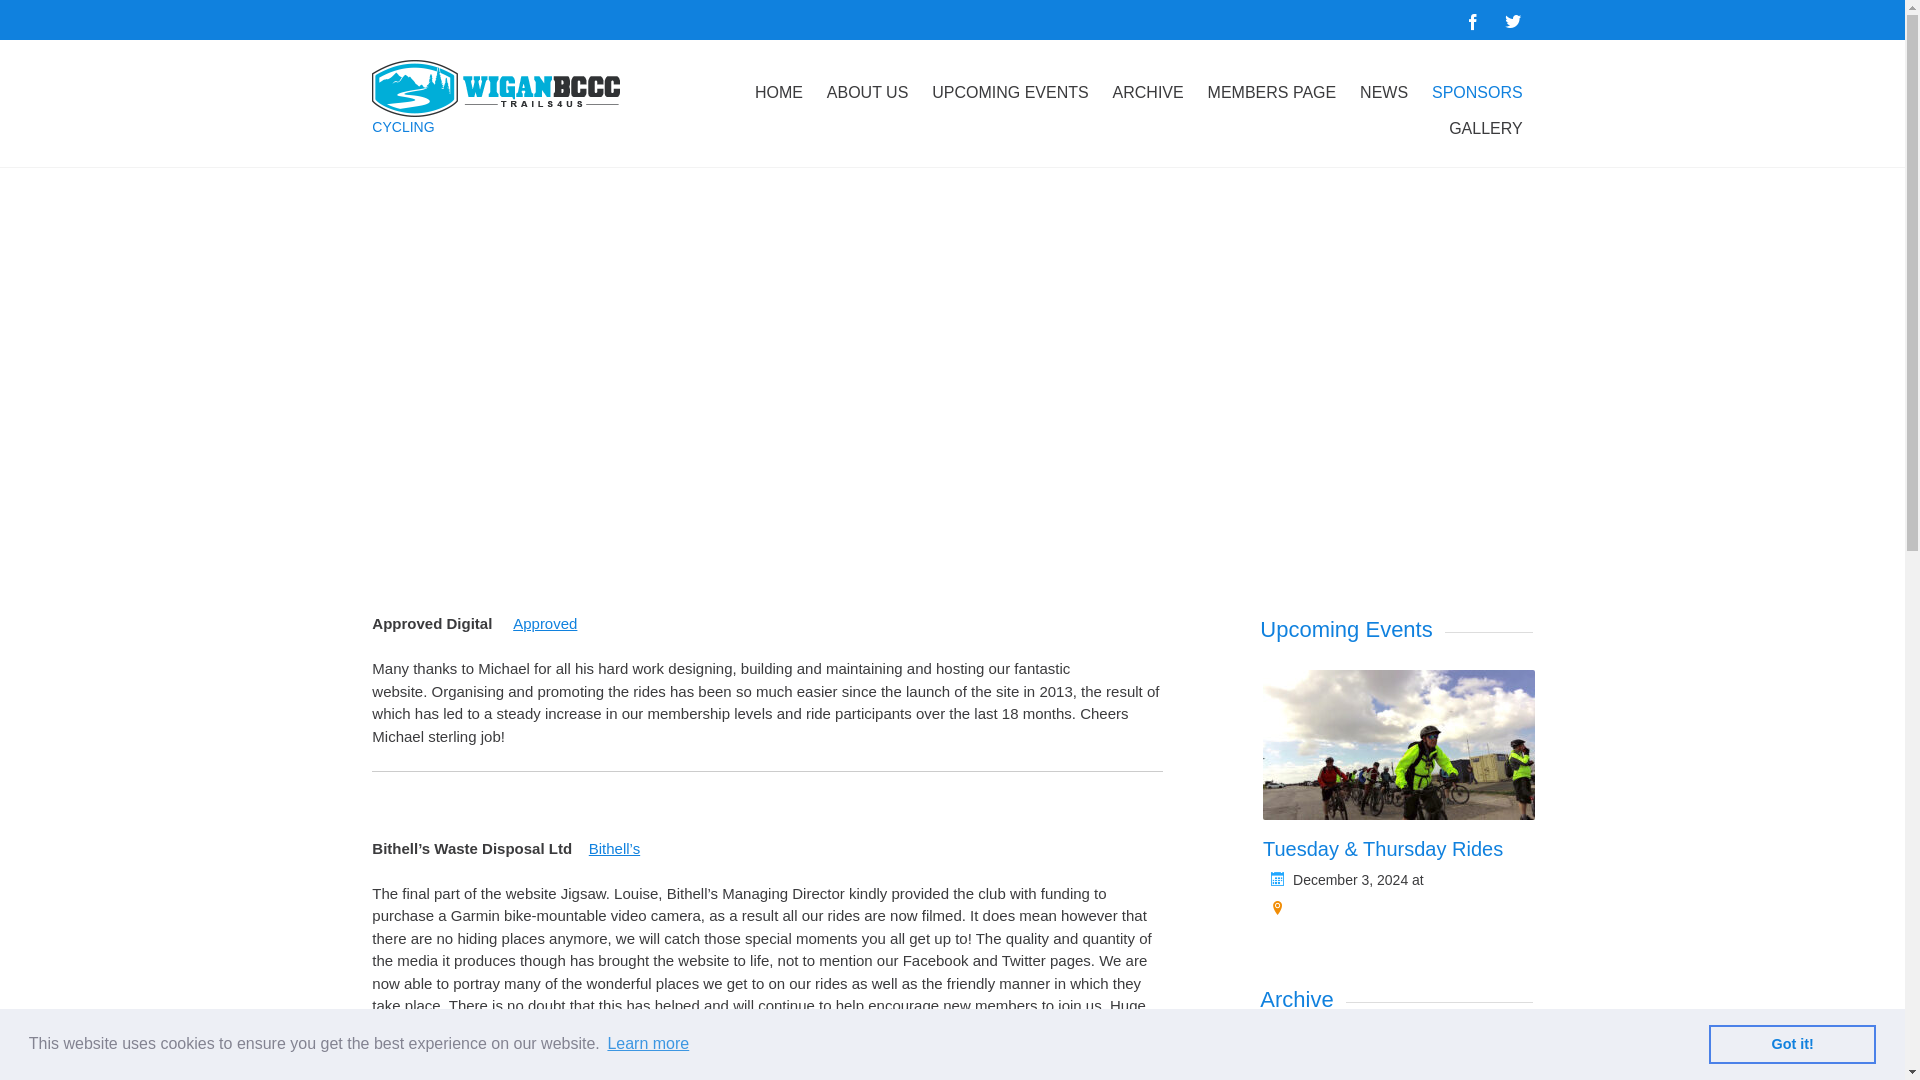 The height and width of the screenshot is (1080, 1920). I want to click on Wigan Borough Community Cycling Club - Cycling, so click(508, 88).